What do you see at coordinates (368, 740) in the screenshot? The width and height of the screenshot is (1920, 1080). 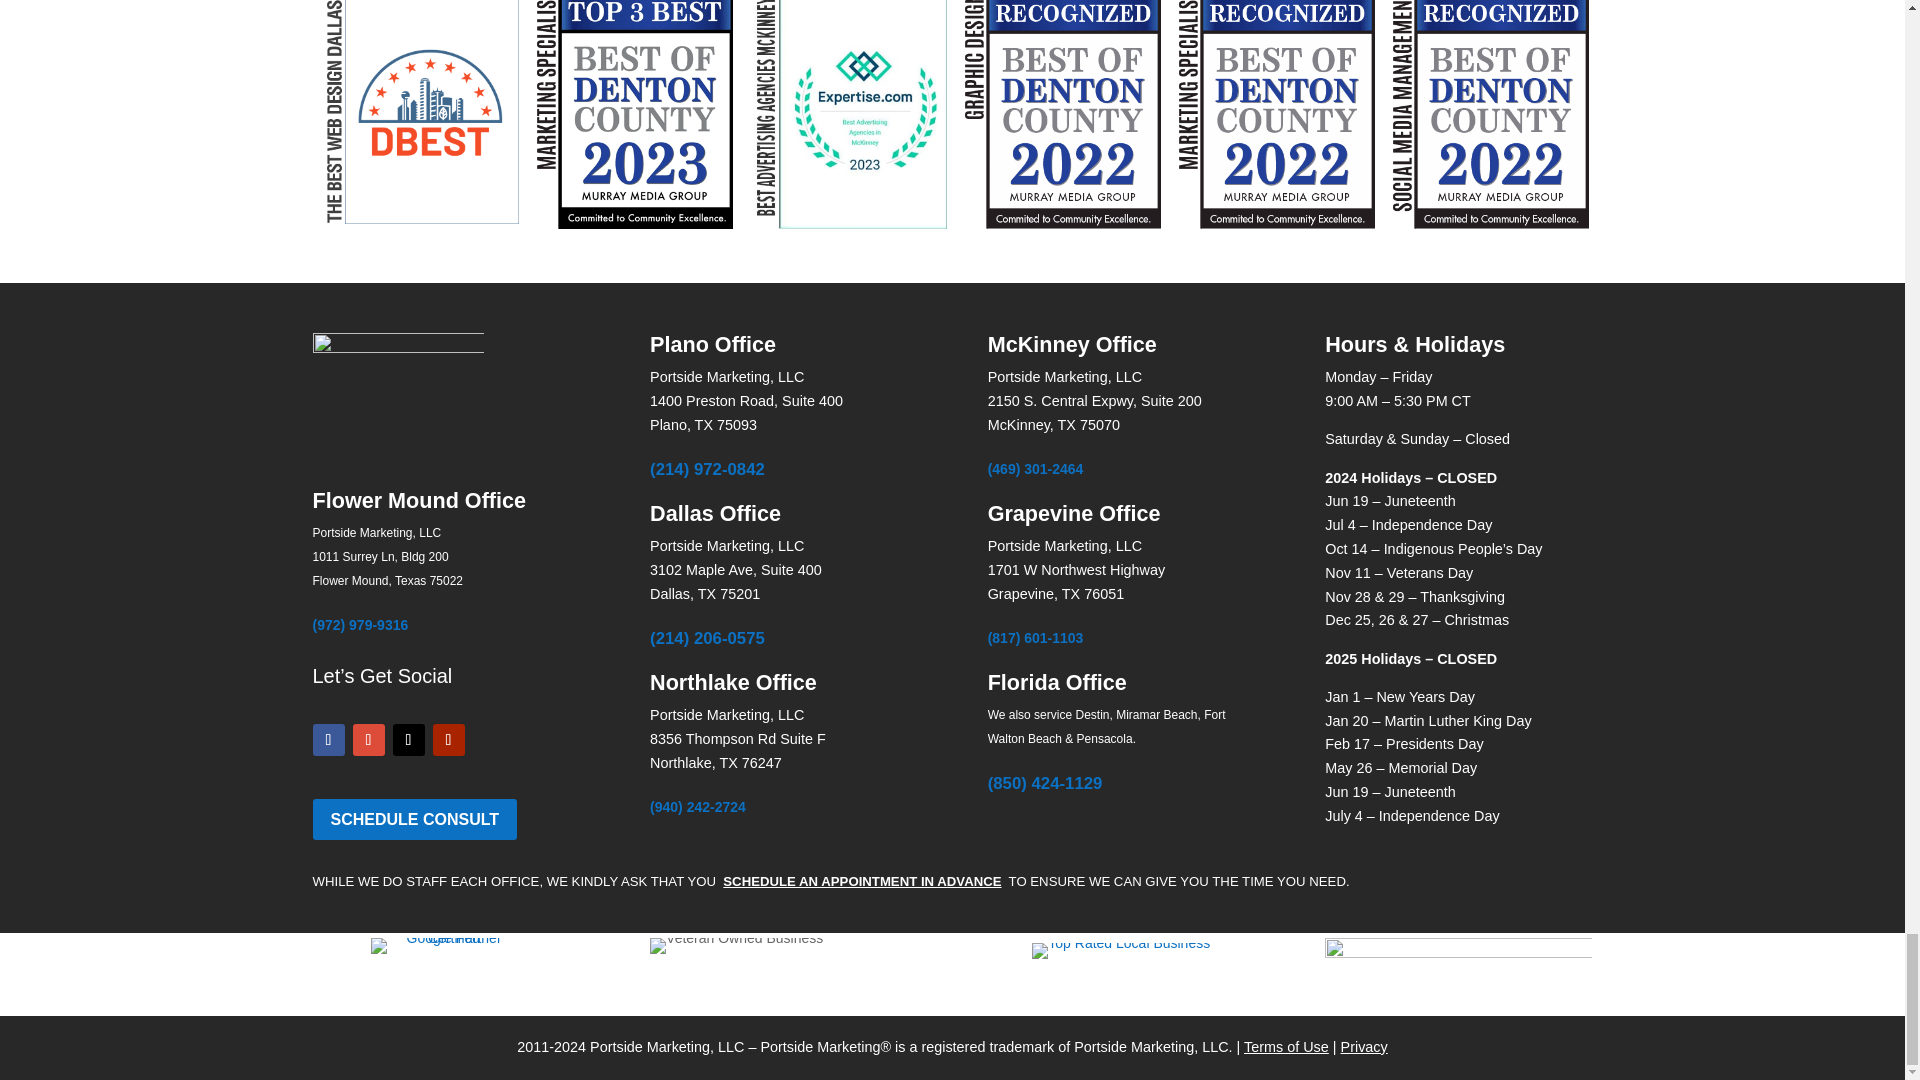 I see `Follow on google-plus` at bounding box center [368, 740].